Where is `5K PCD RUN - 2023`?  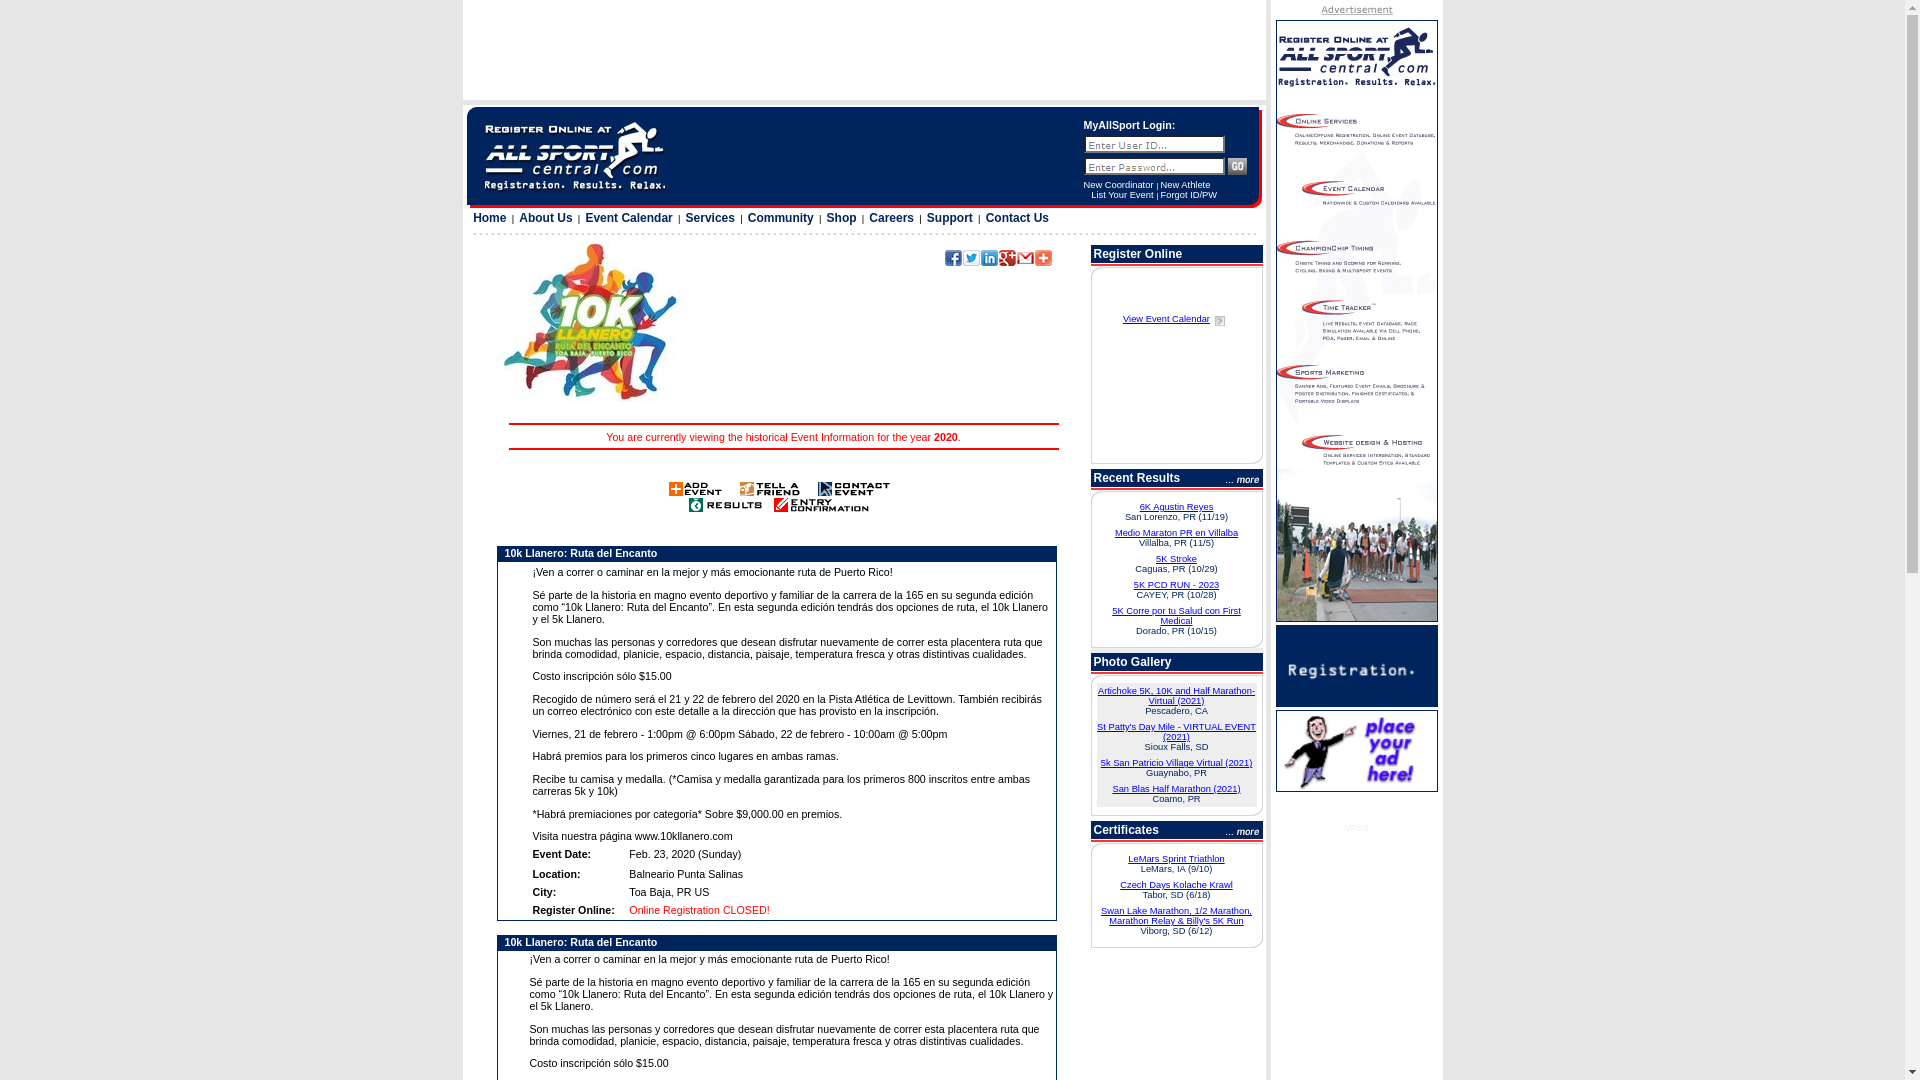
5K PCD RUN - 2023 is located at coordinates (1177, 585).